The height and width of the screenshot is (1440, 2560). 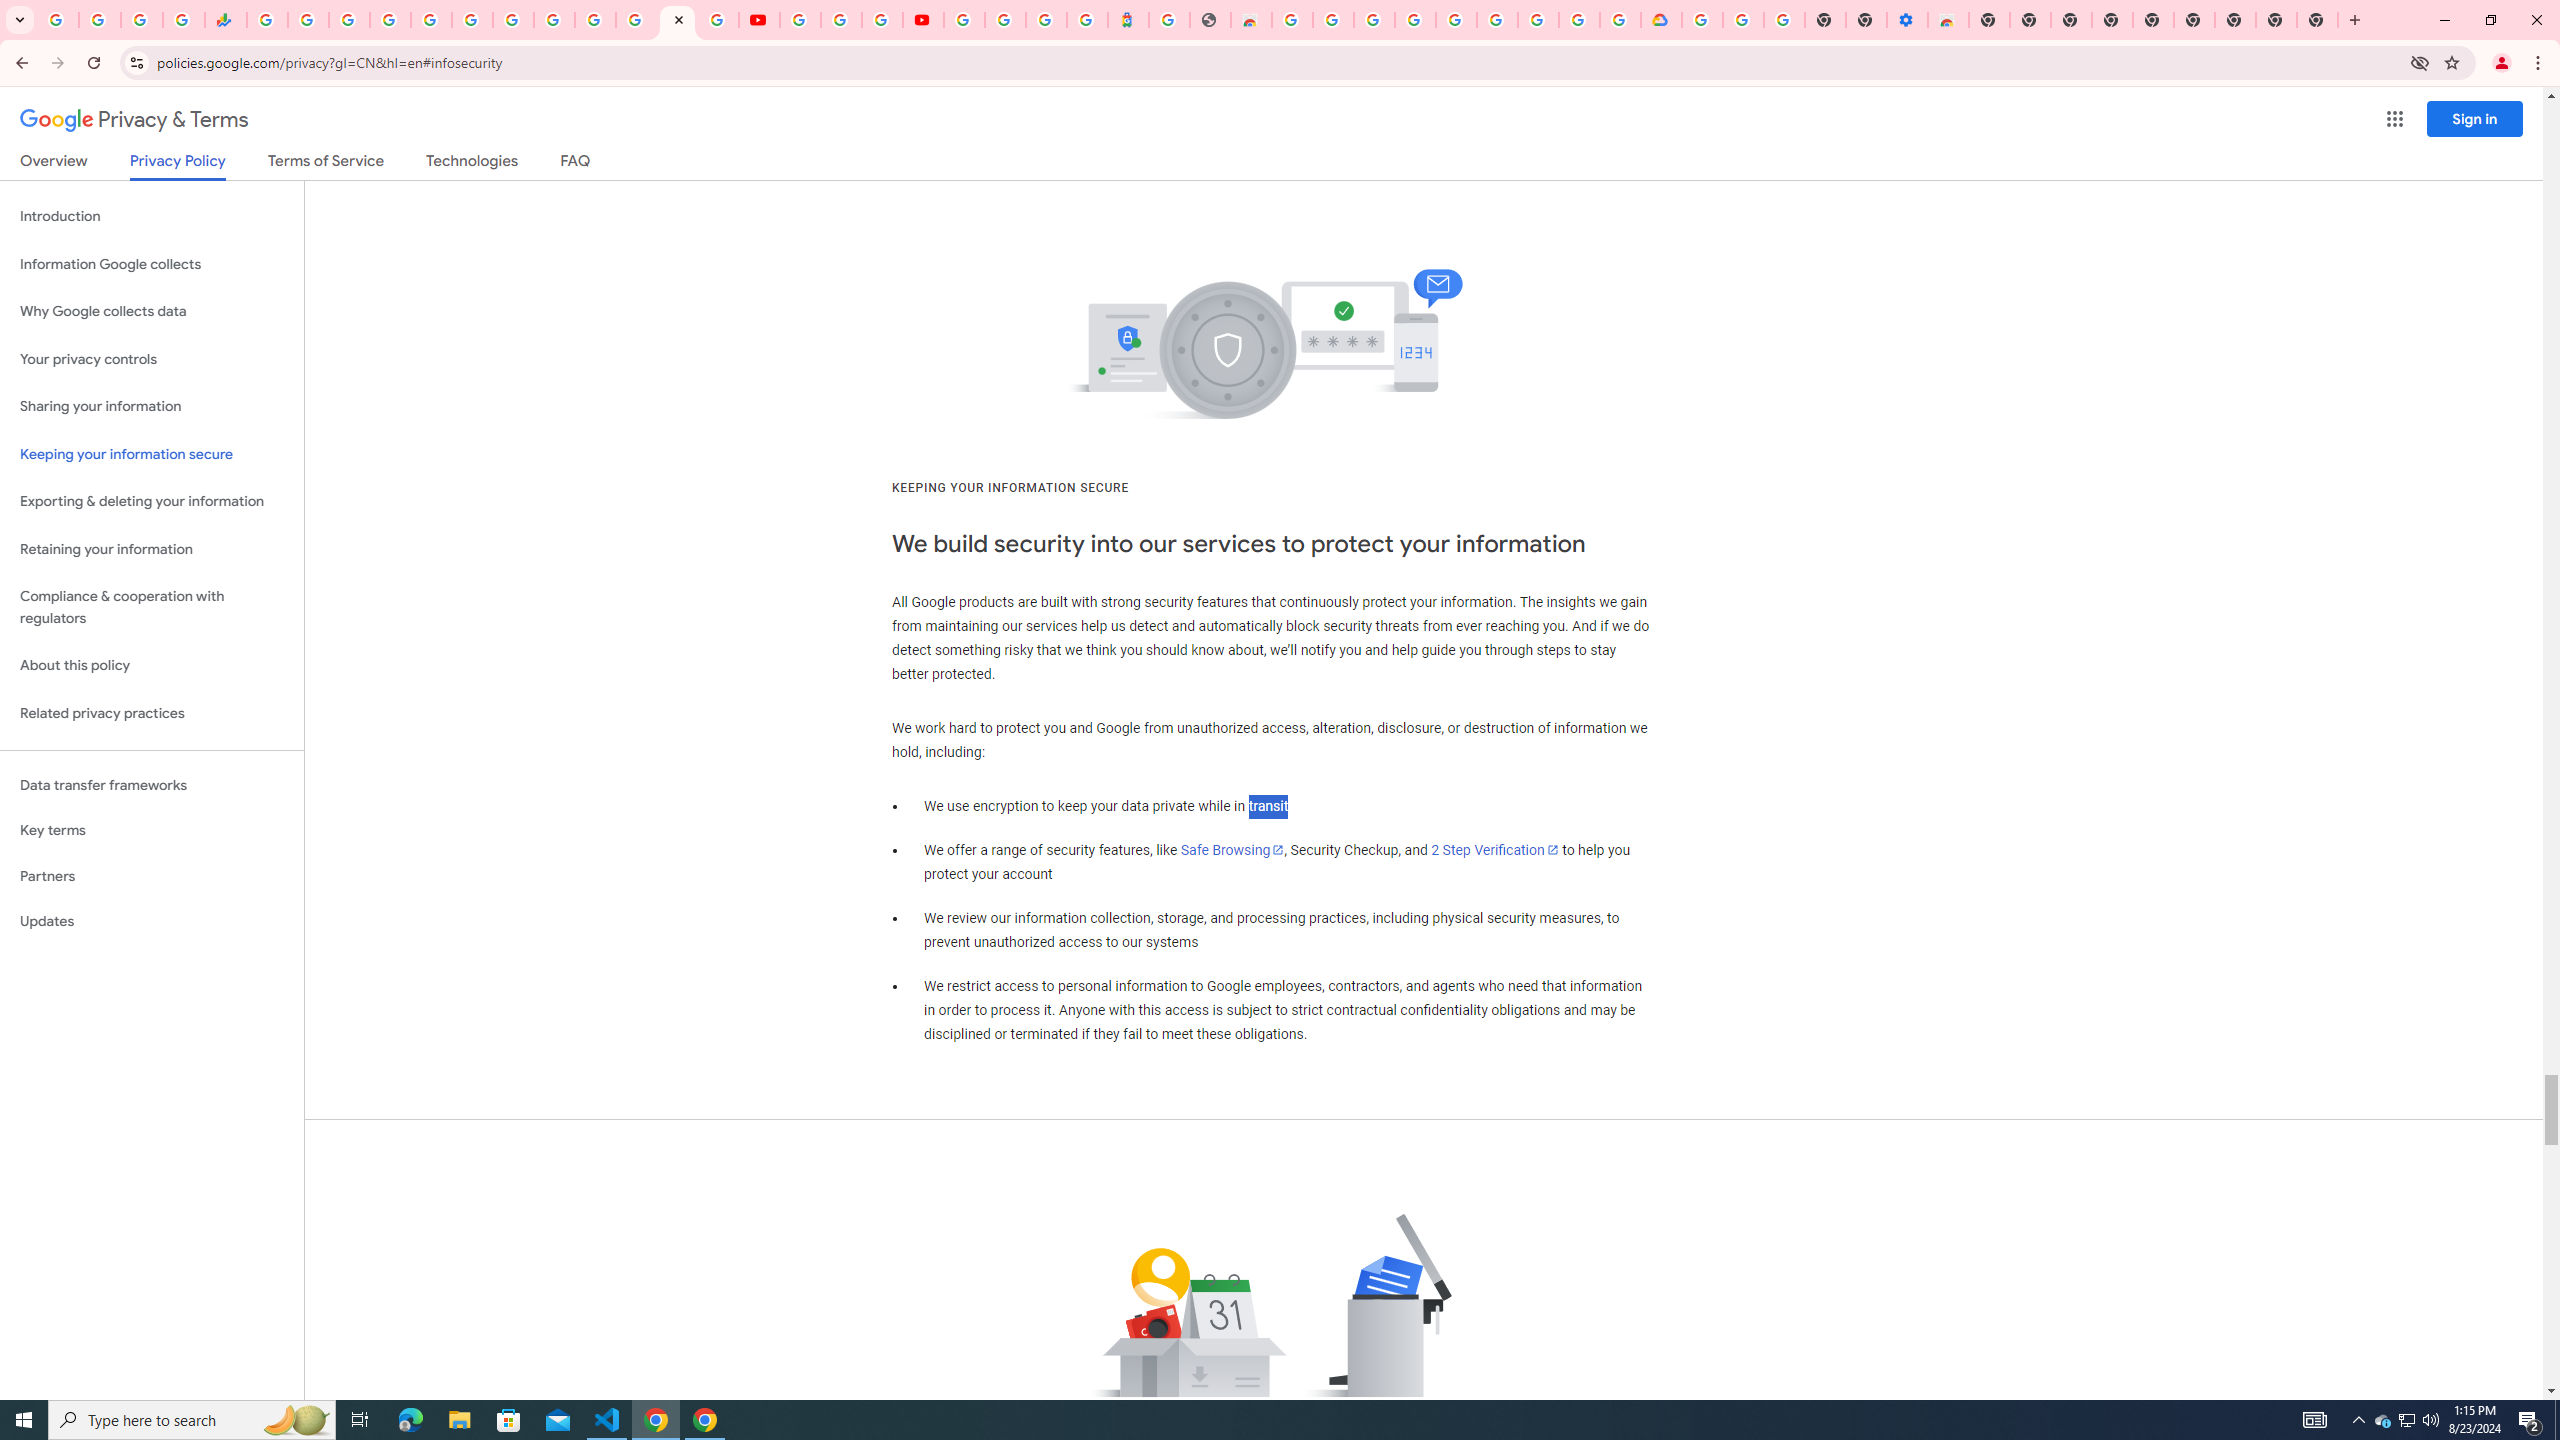 What do you see at coordinates (152, 360) in the screenshot?
I see `Your privacy controls` at bounding box center [152, 360].